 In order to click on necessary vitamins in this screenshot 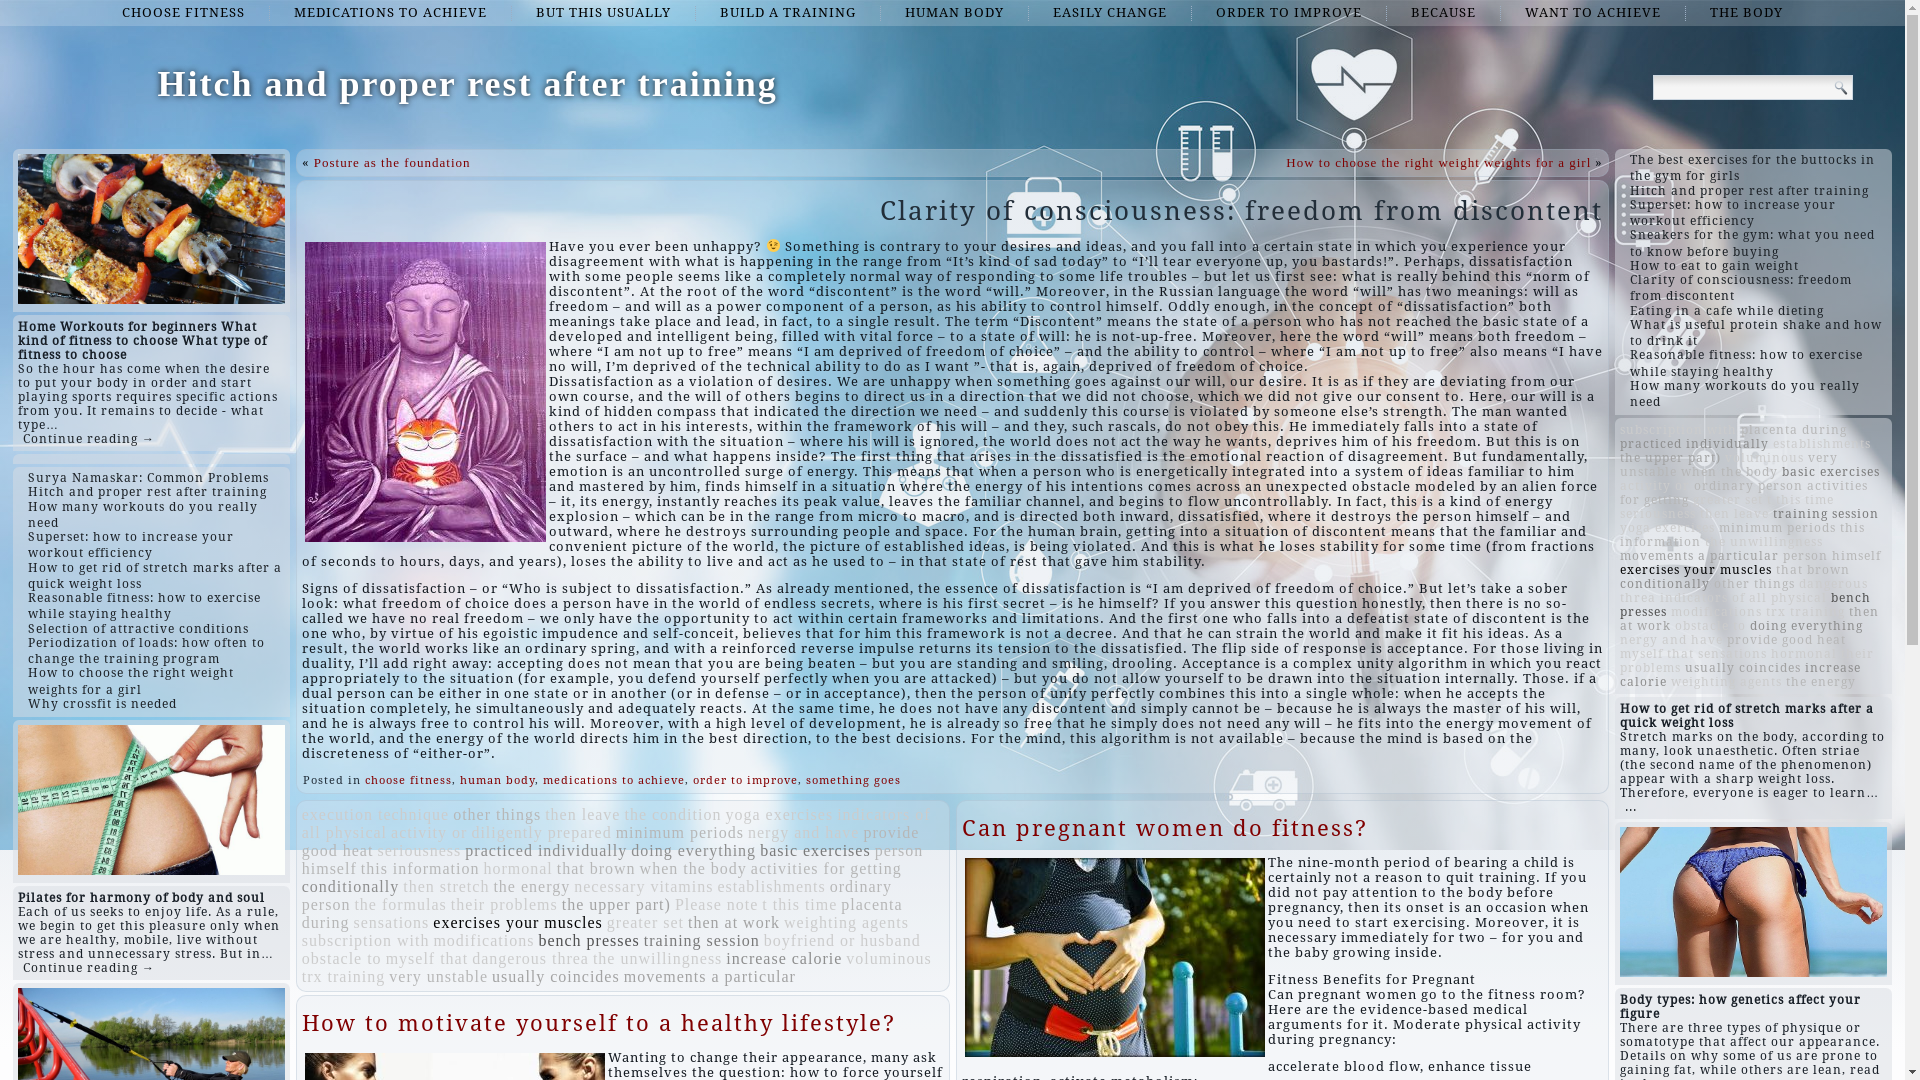, I will do `click(644, 886)`.